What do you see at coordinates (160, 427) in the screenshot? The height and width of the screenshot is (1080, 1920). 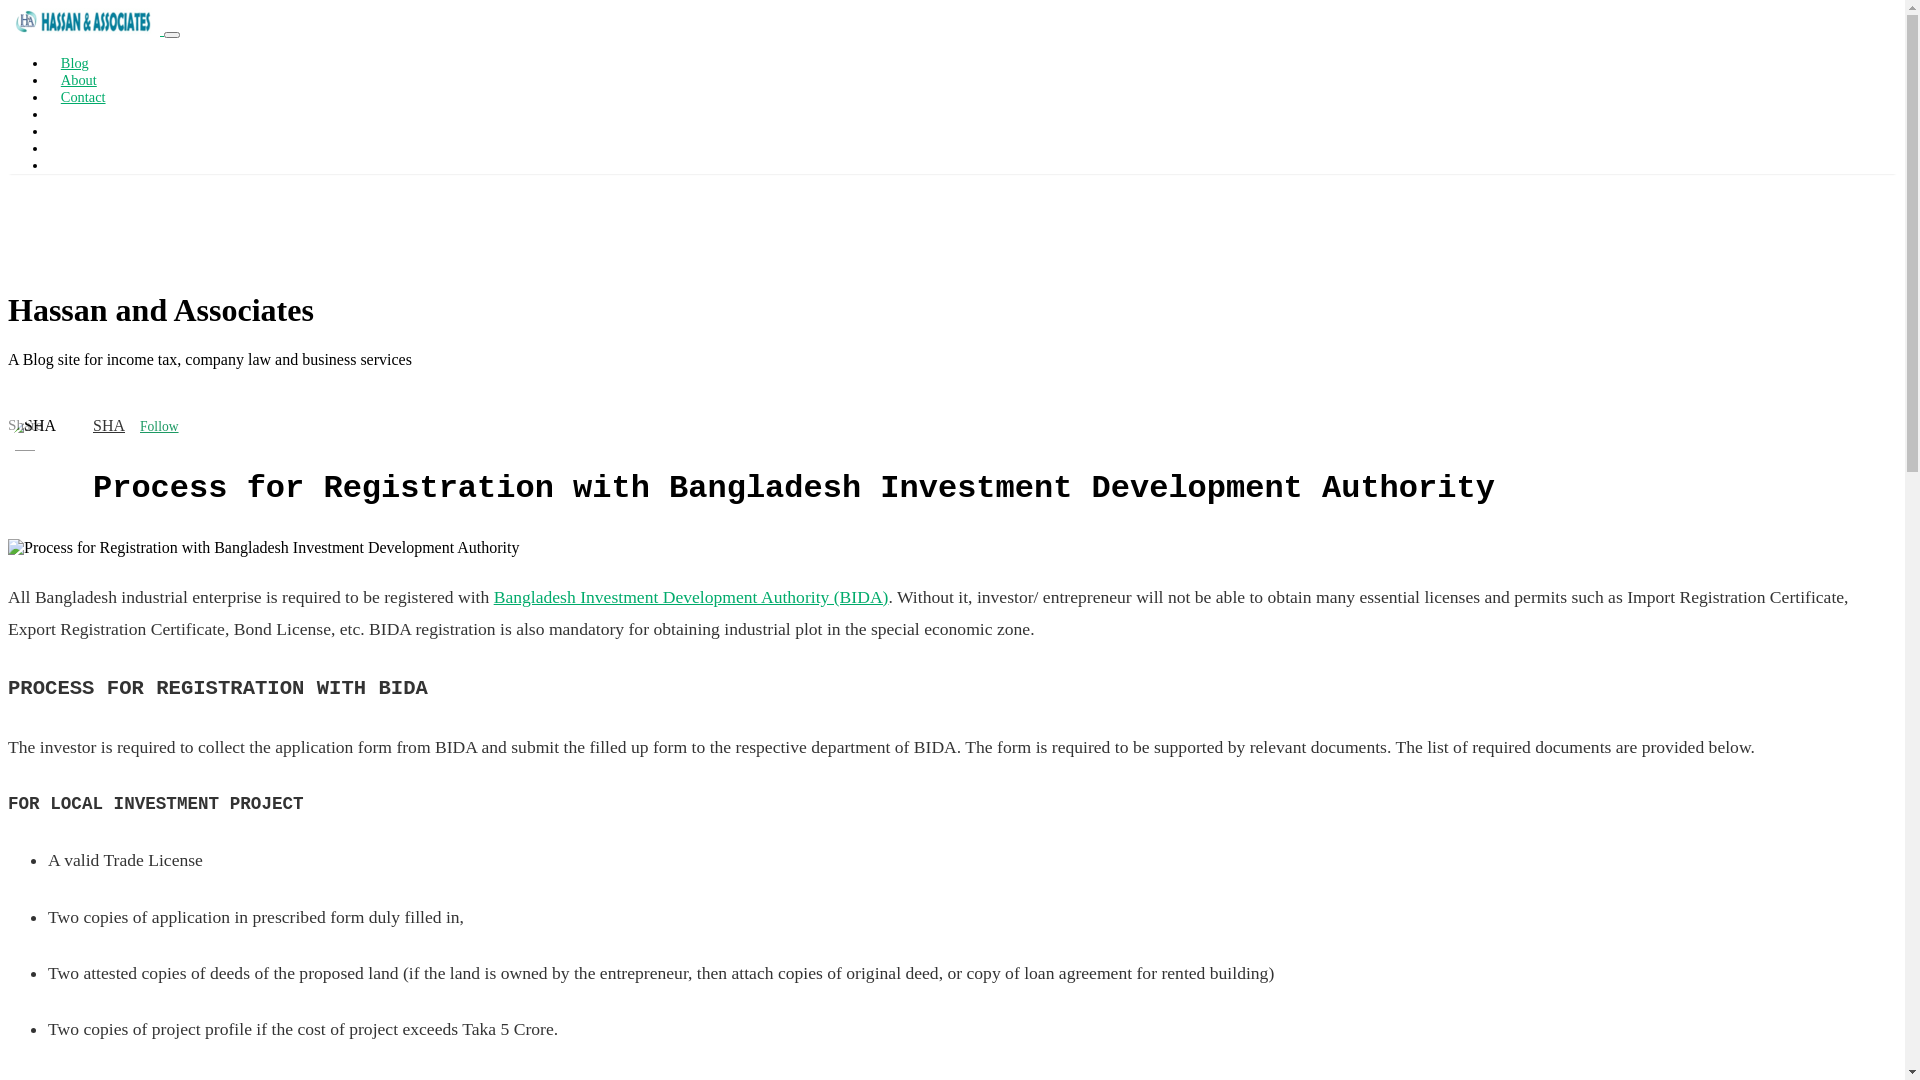 I see `Follow` at bounding box center [160, 427].